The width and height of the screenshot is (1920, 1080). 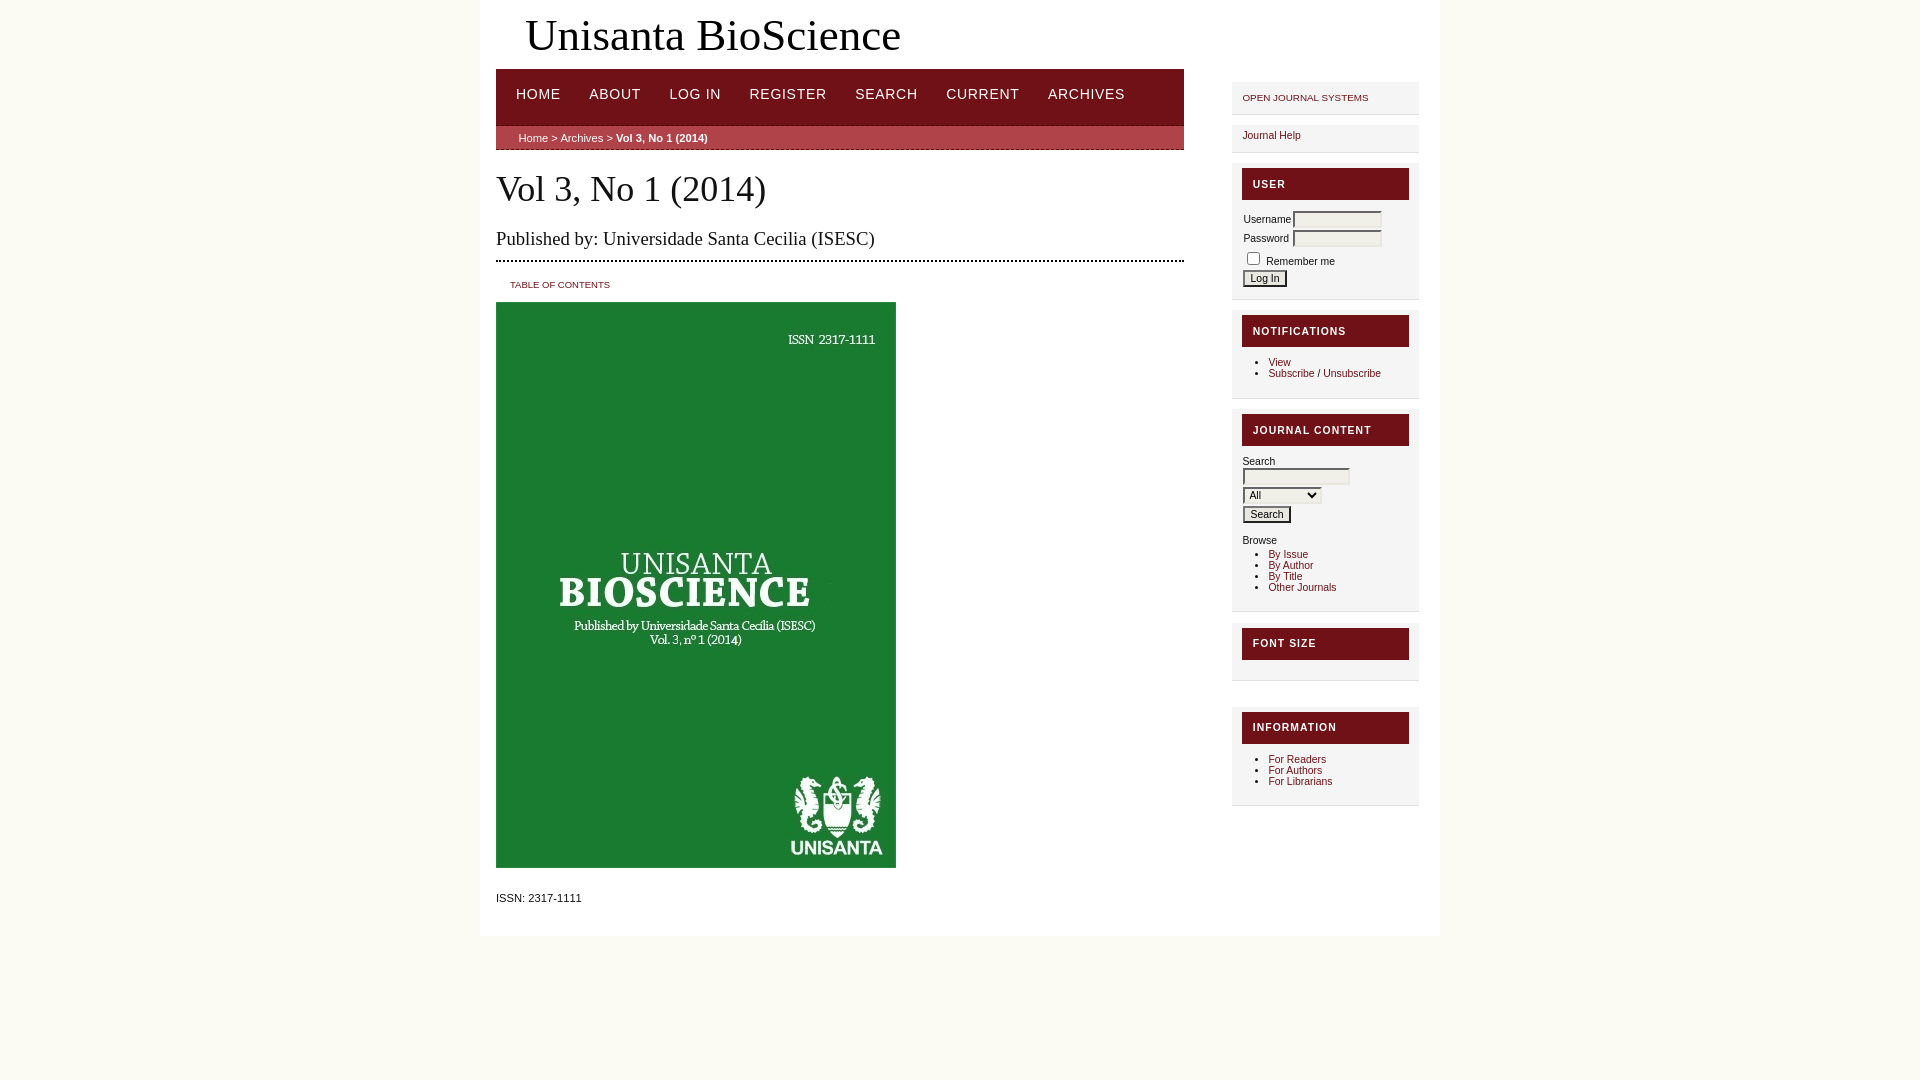 I want to click on For Readers, so click(x=1297, y=760).